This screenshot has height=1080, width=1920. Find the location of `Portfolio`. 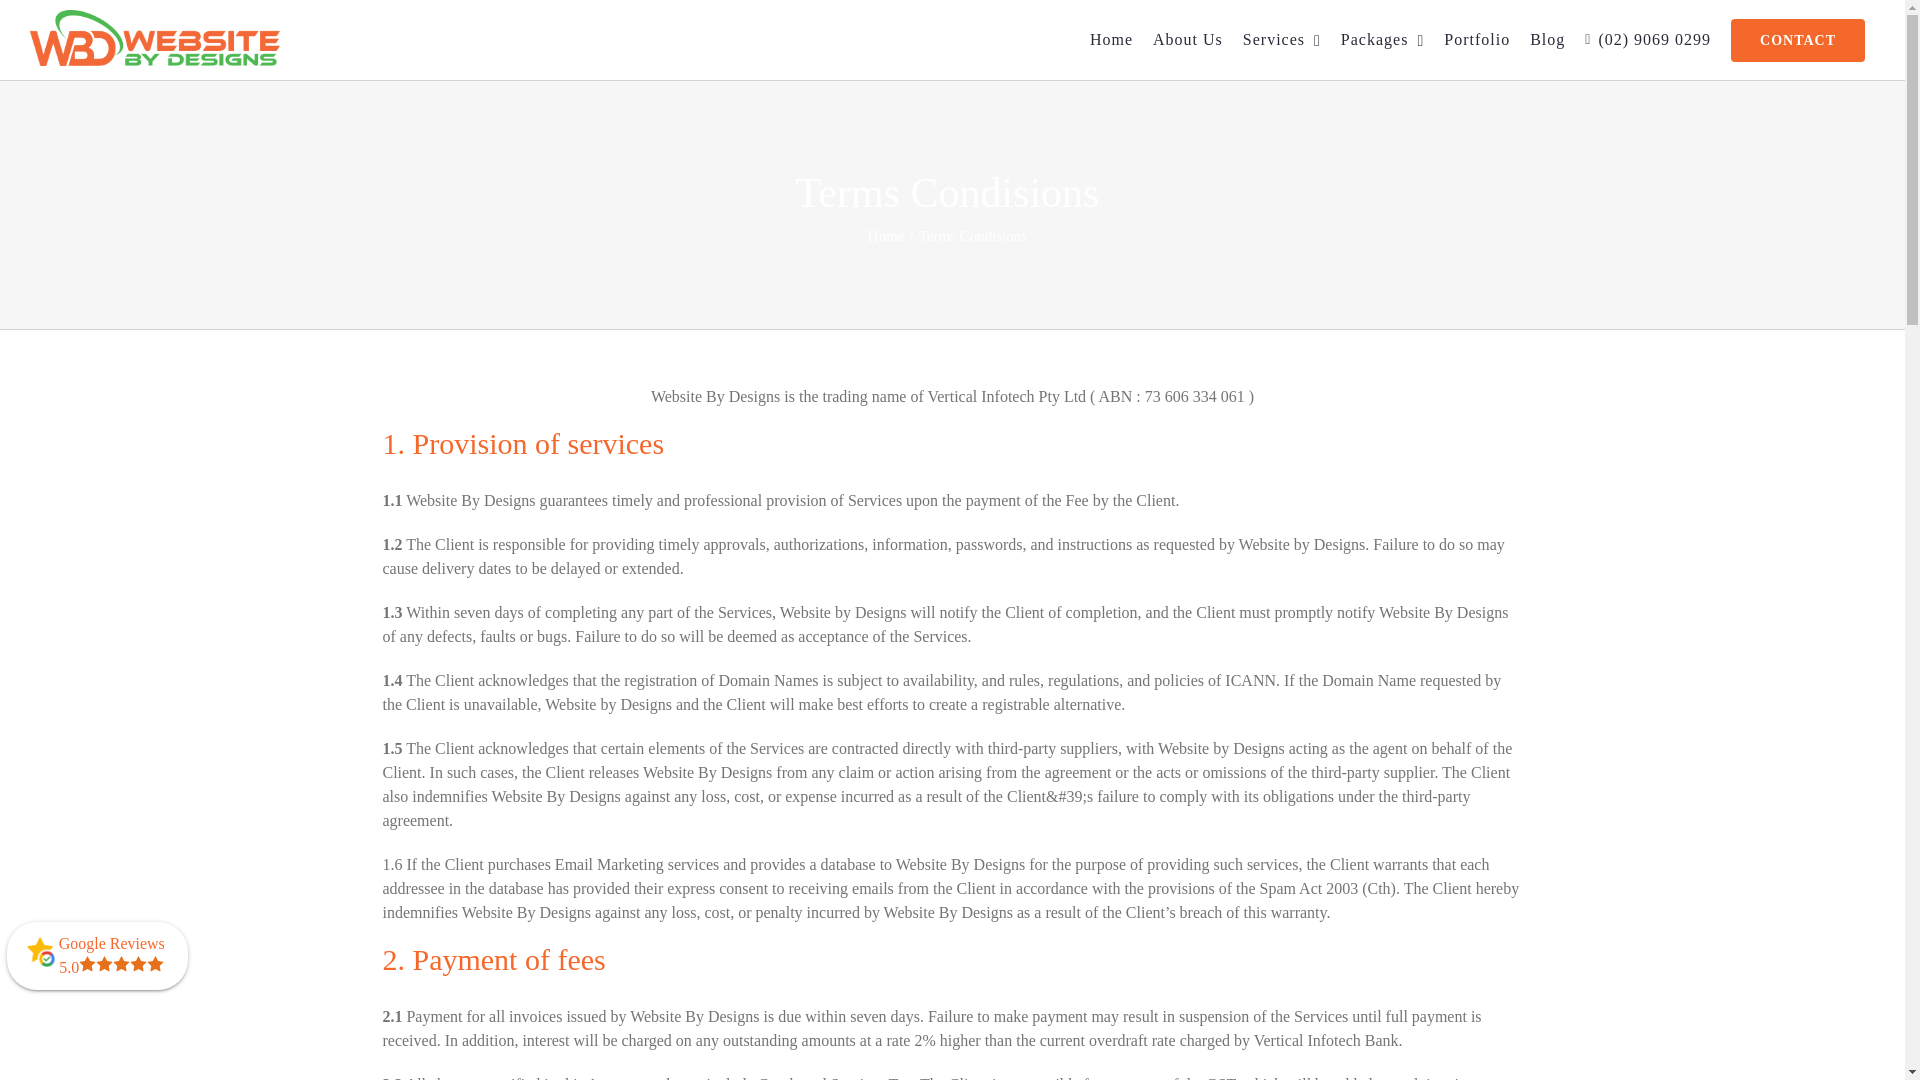

Portfolio is located at coordinates (1476, 40).